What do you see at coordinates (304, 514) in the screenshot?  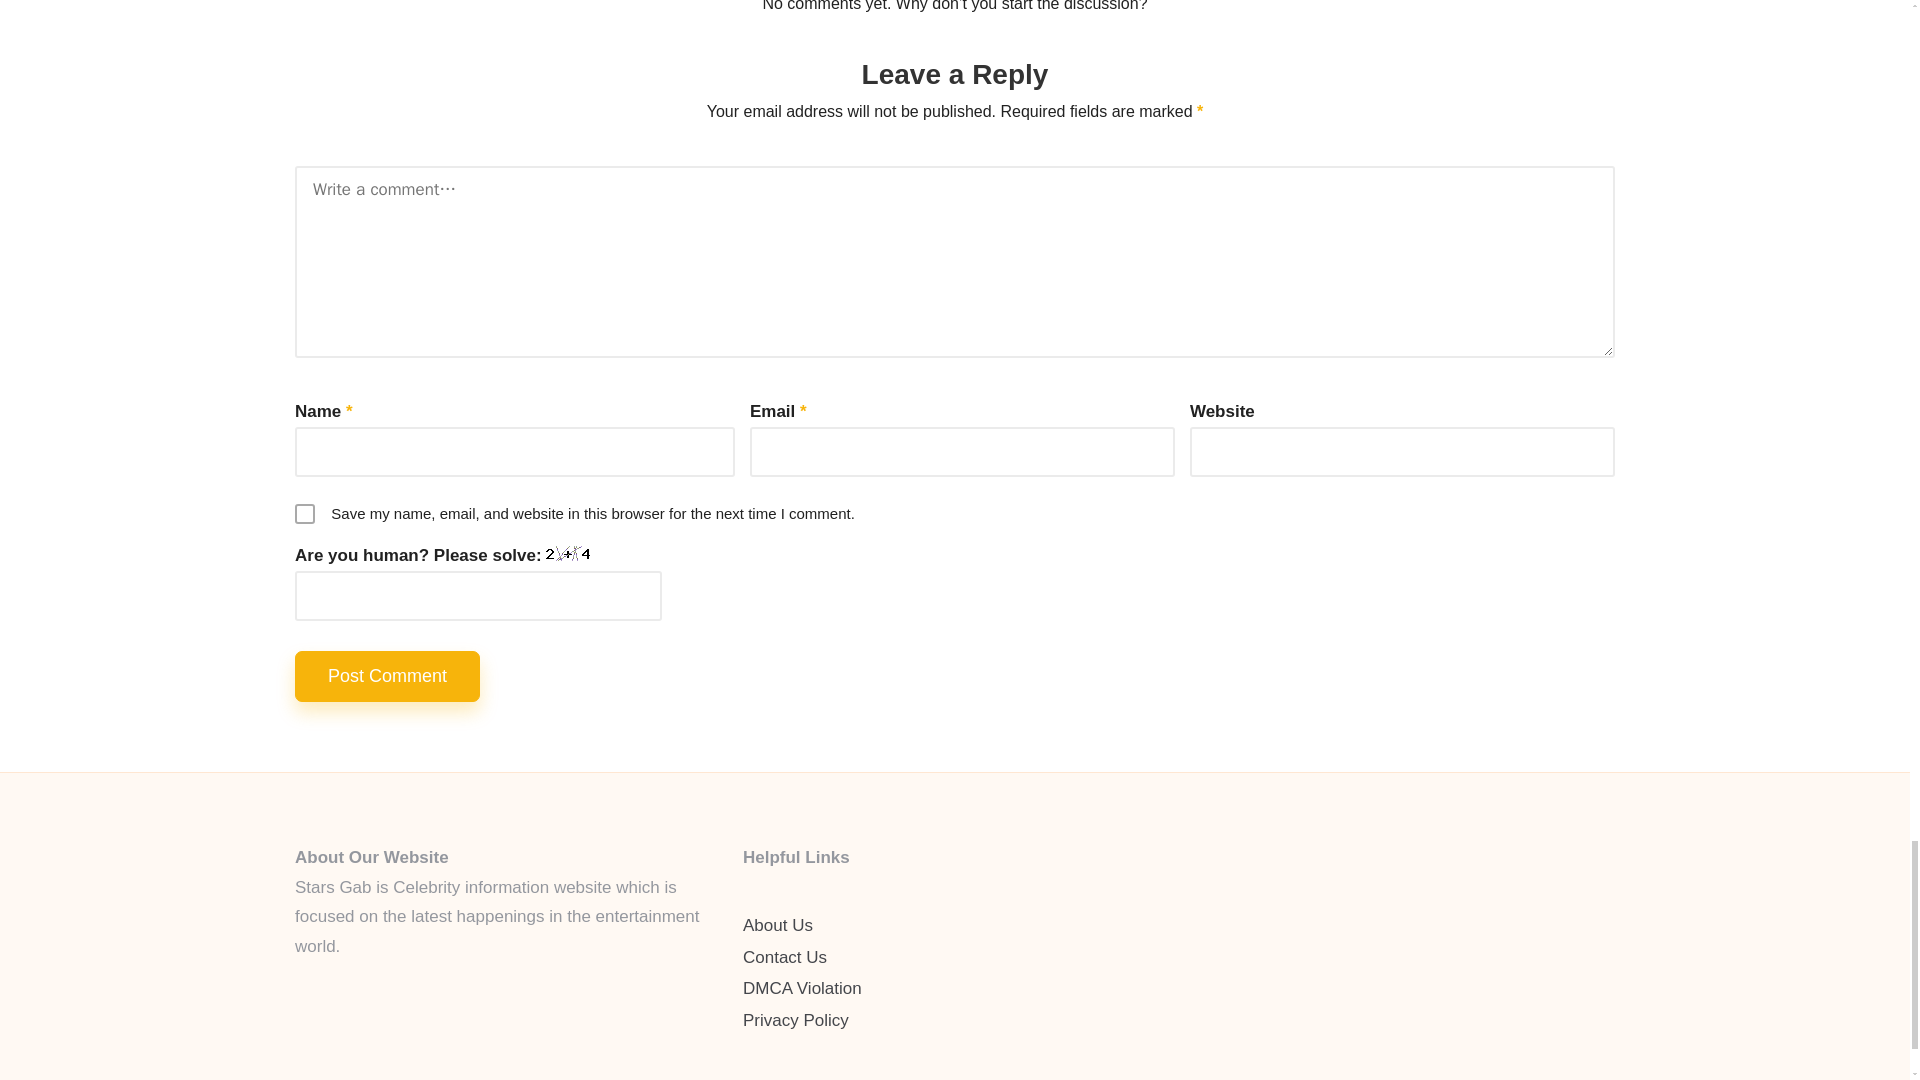 I see `yes` at bounding box center [304, 514].